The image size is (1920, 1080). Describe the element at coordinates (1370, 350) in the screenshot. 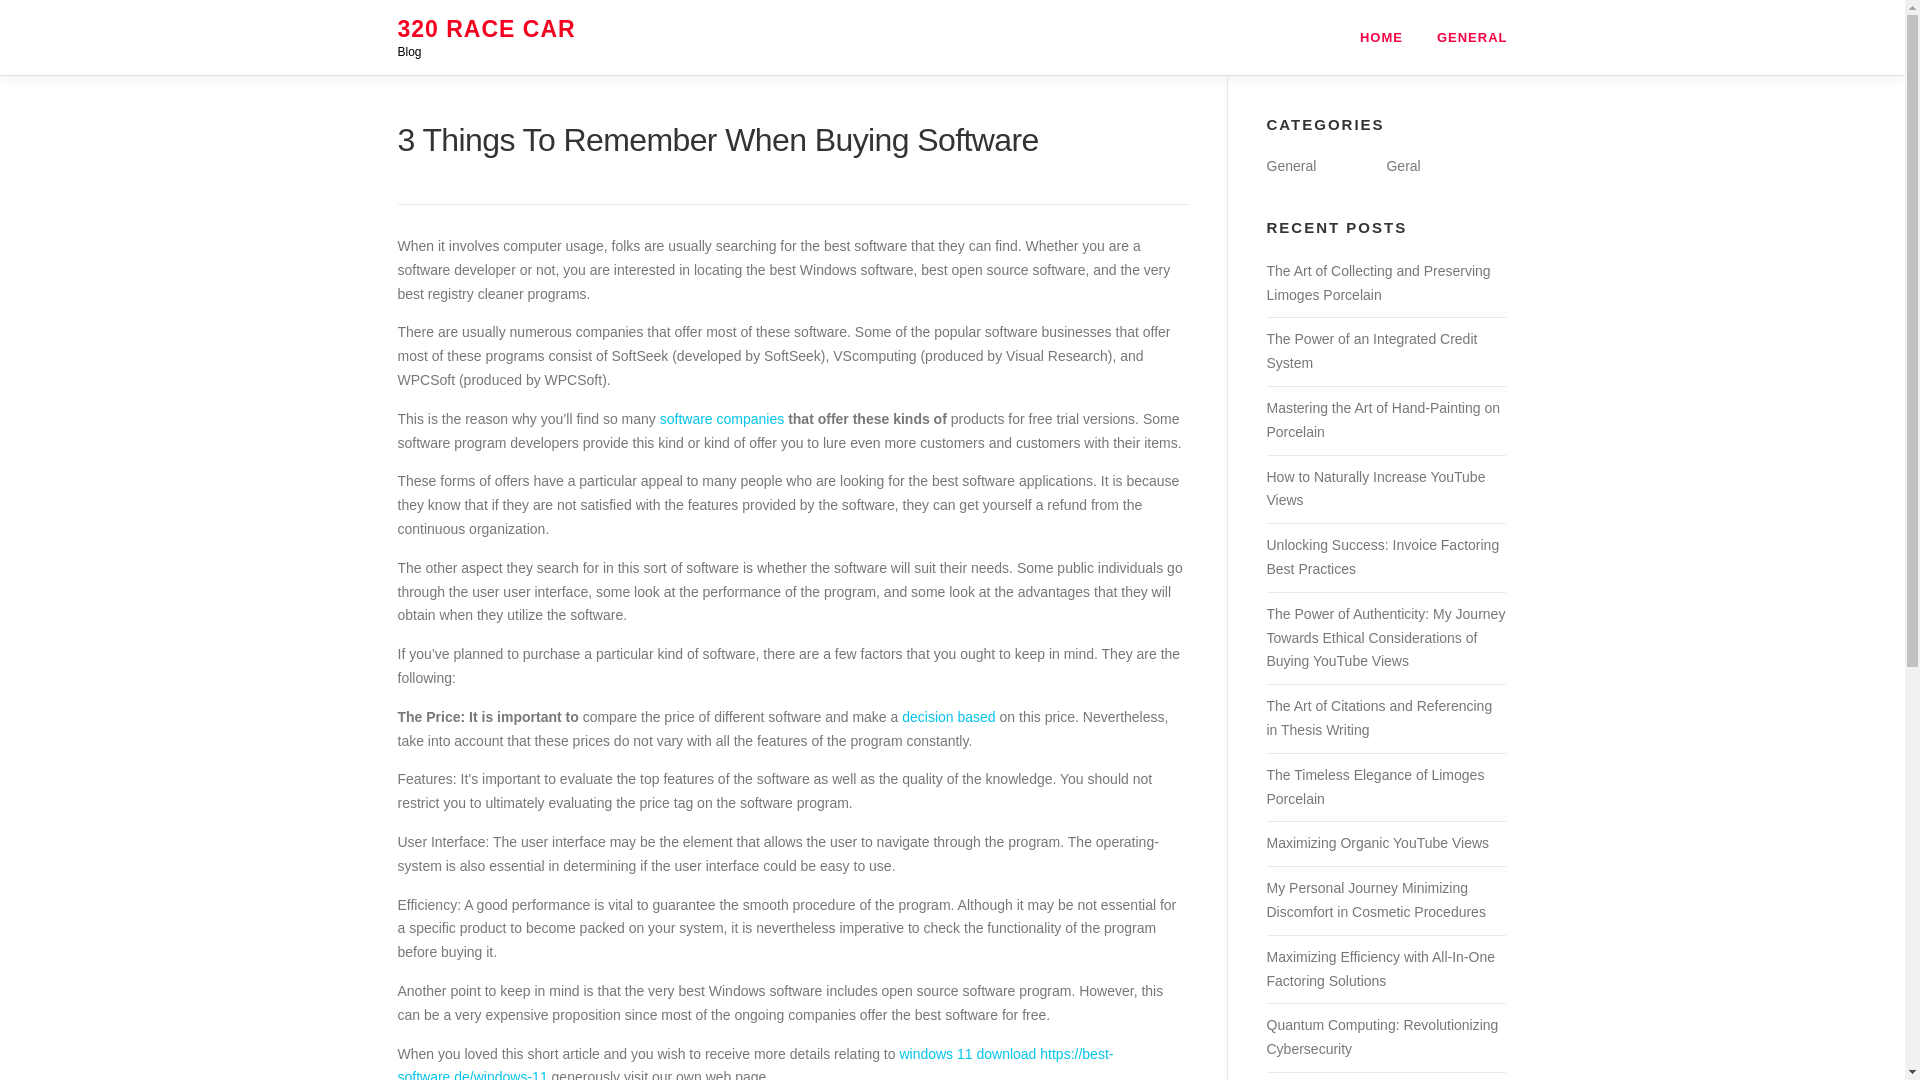

I see `The Power of an Integrated Credit System` at that location.